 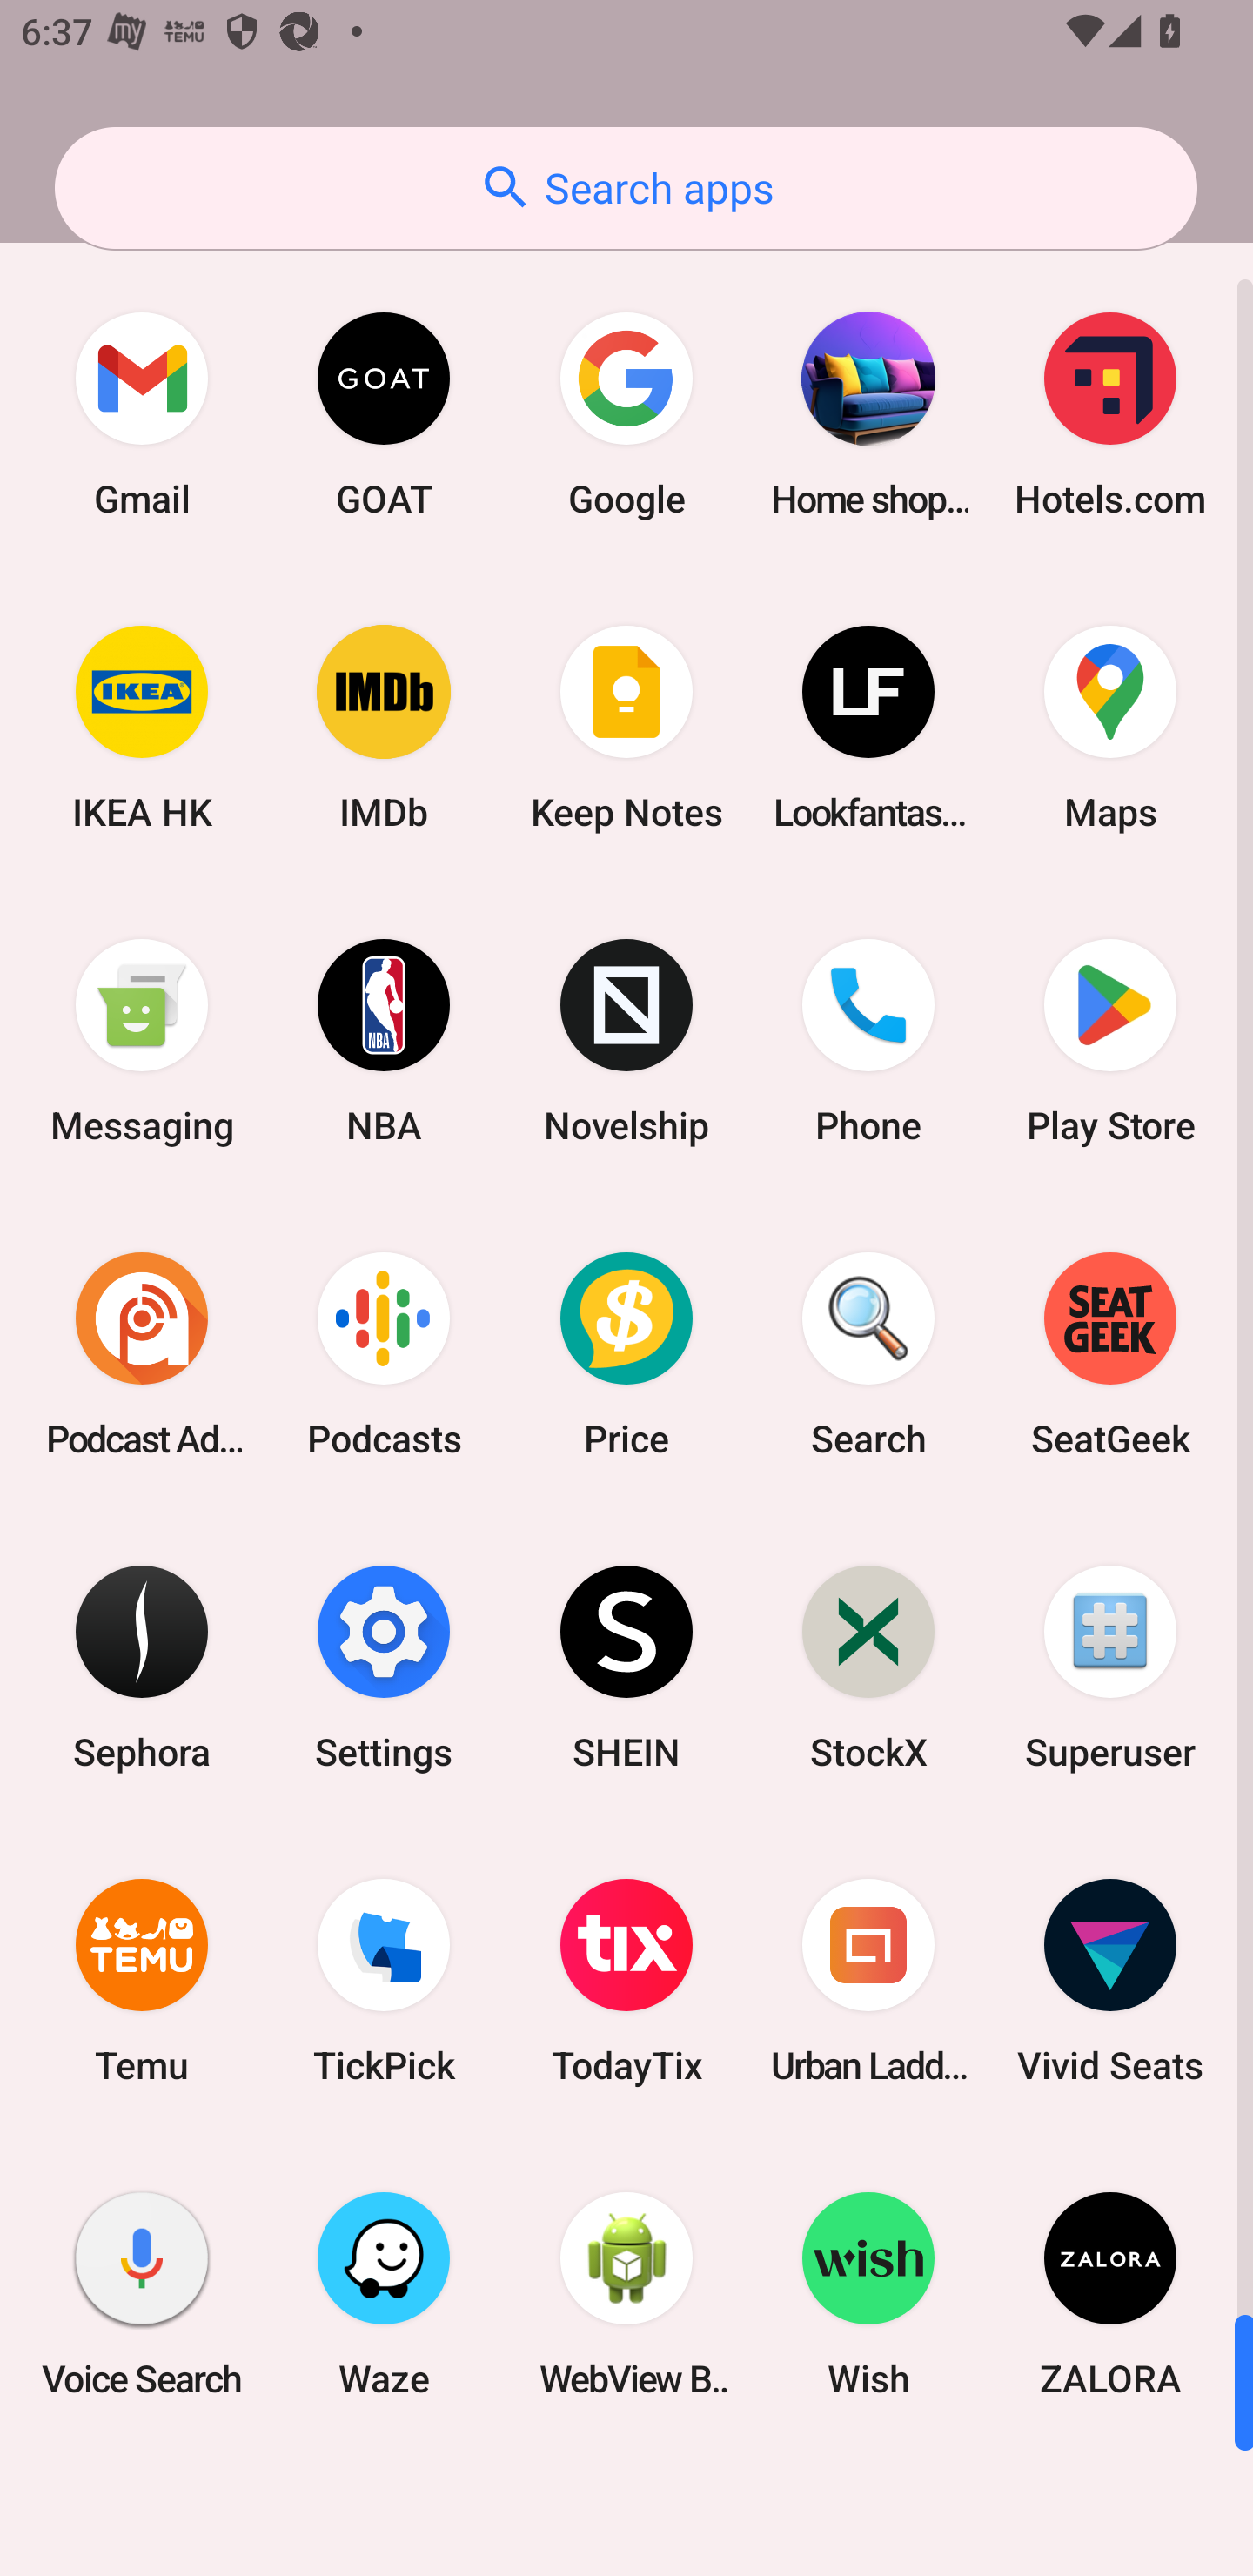 What do you see at coordinates (142, 414) in the screenshot?
I see `Gmail` at bounding box center [142, 414].